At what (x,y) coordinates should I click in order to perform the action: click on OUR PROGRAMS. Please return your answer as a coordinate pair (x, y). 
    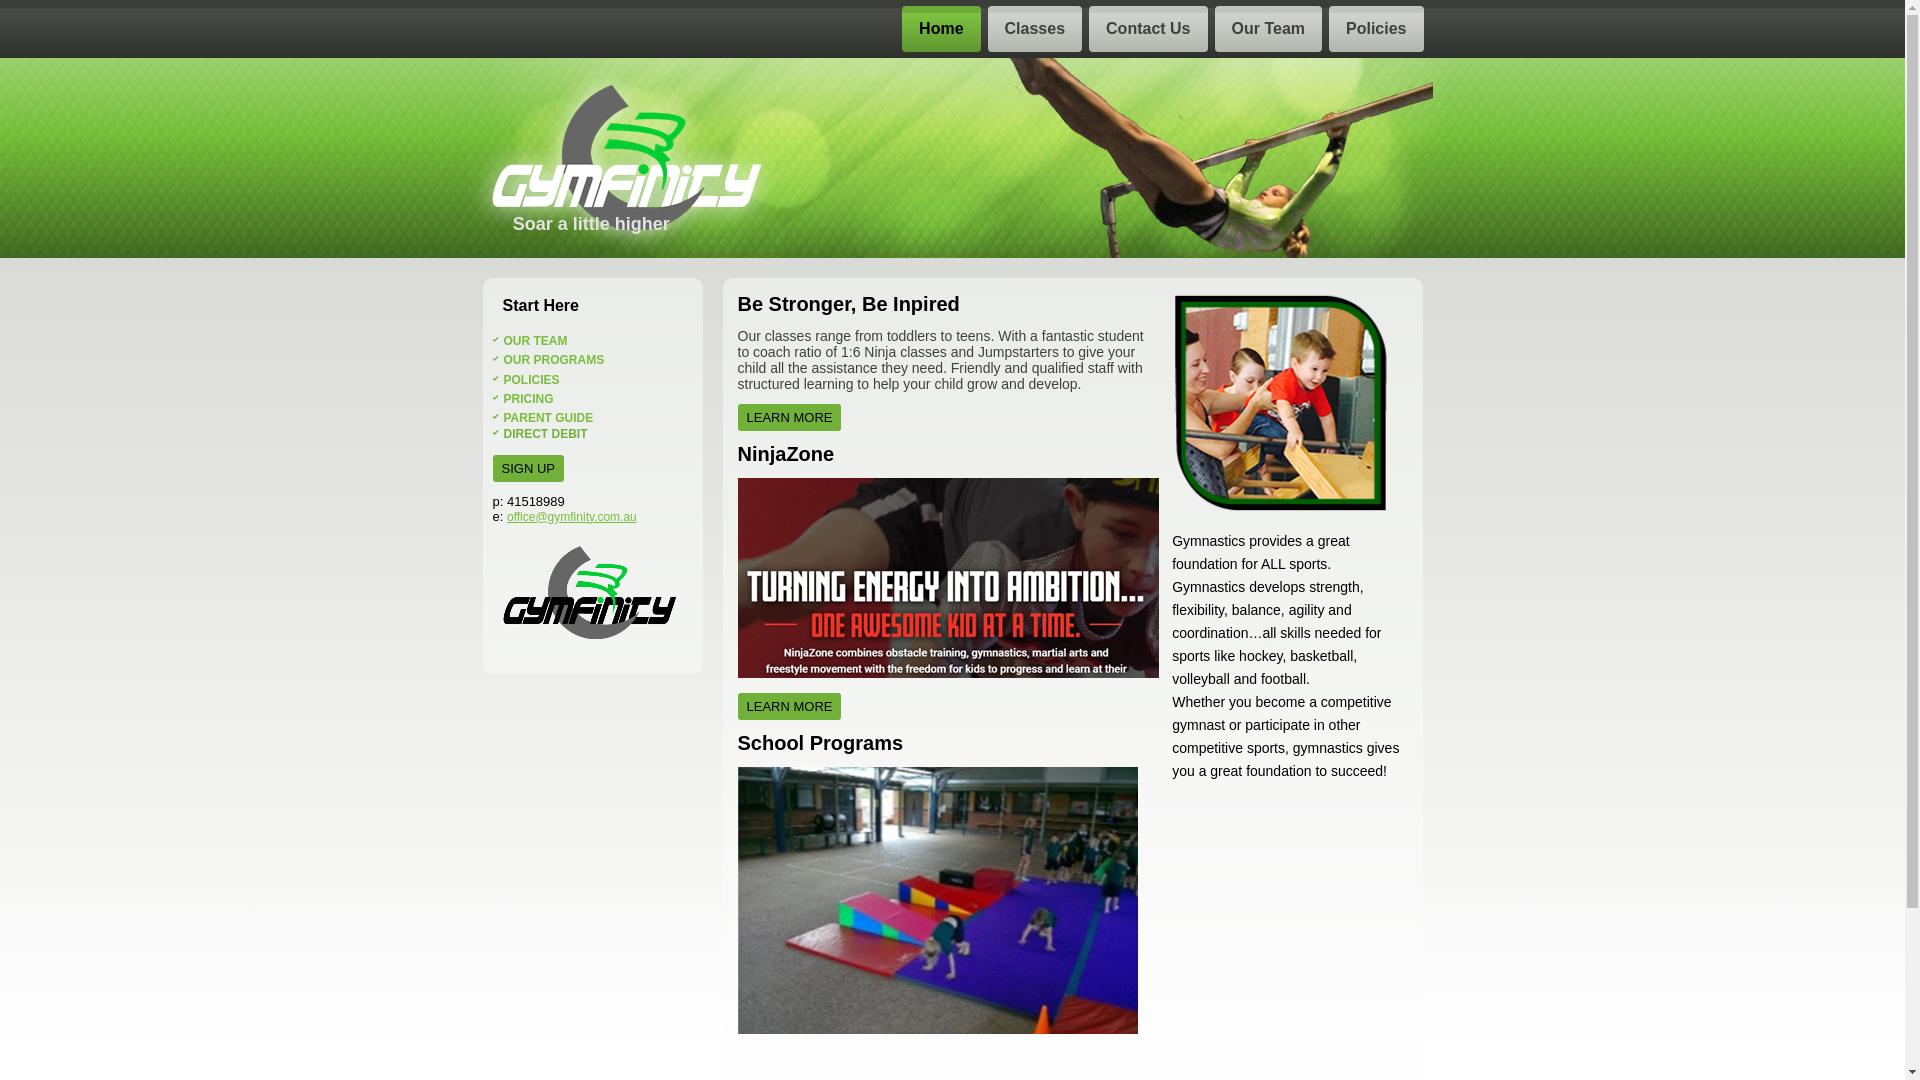
    Looking at the image, I should click on (554, 360).